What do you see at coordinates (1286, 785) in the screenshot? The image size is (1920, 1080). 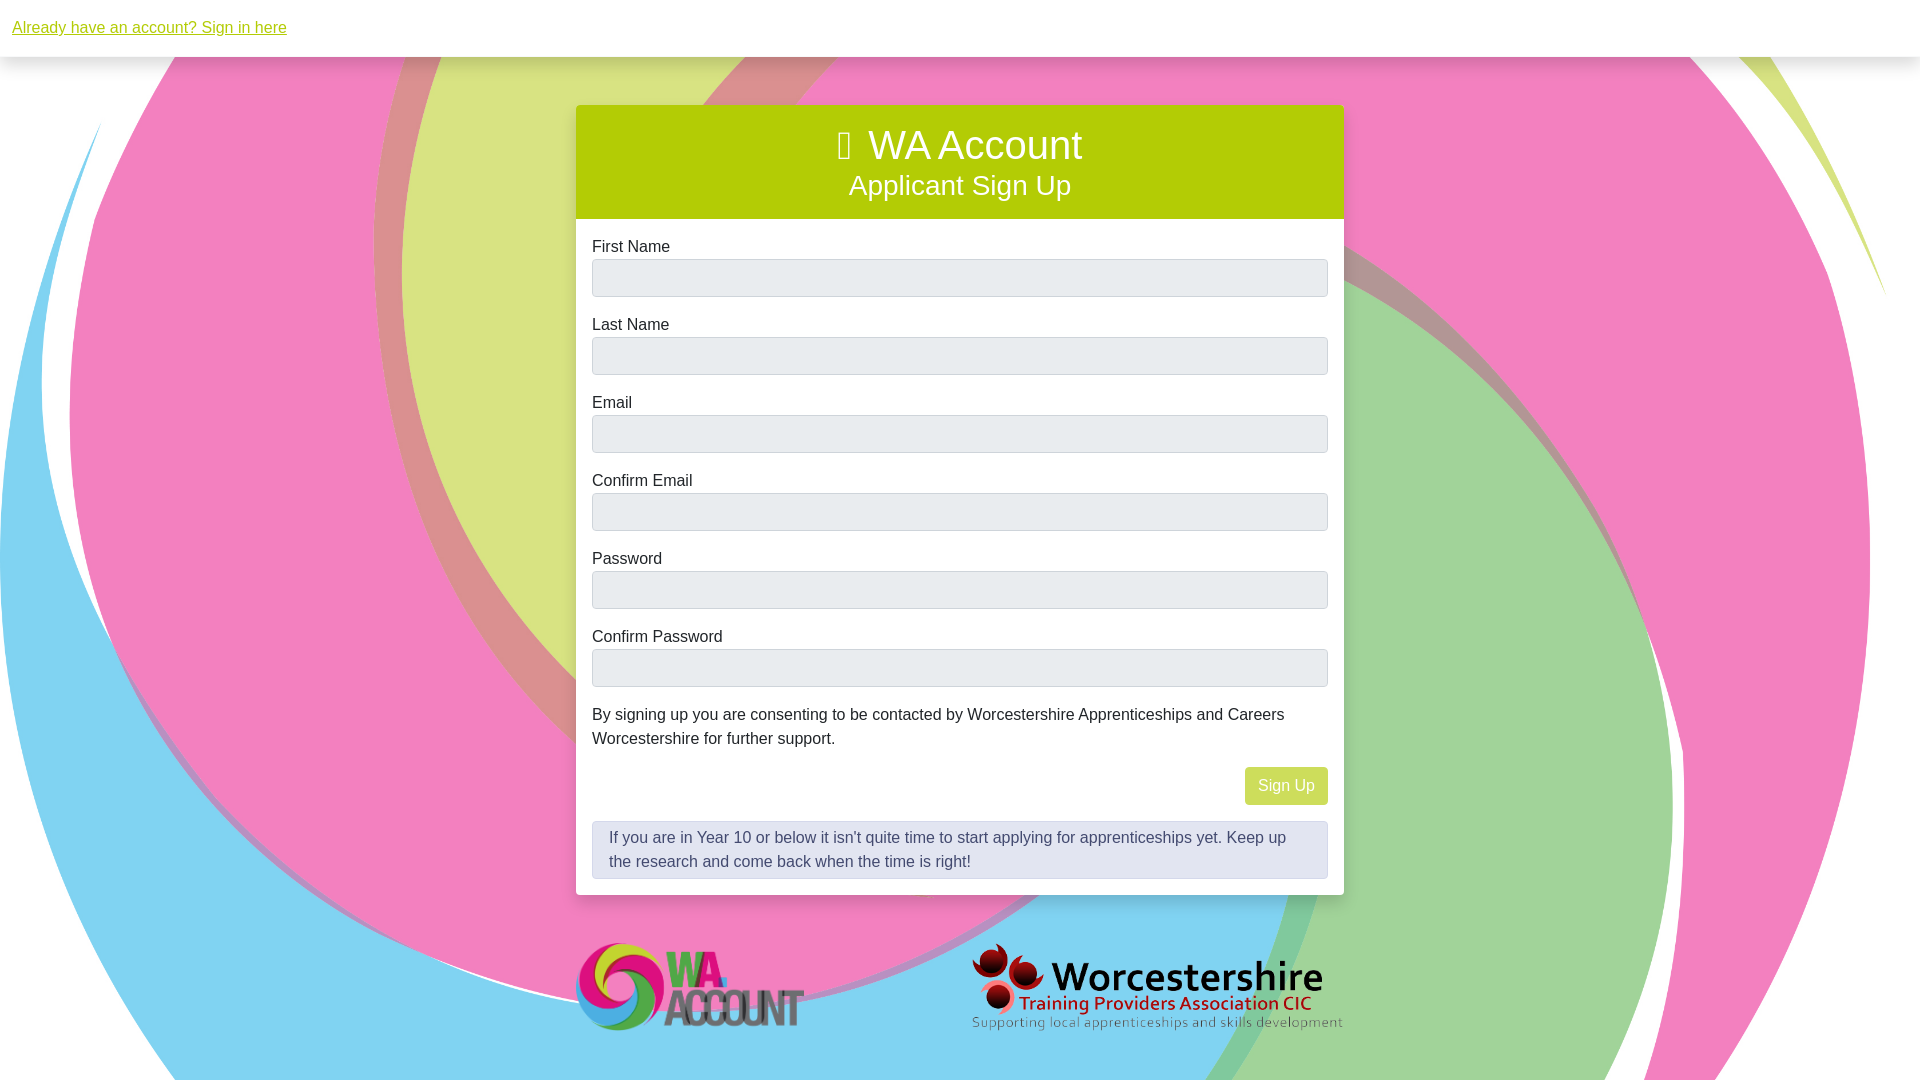 I see `Sign Up` at bounding box center [1286, 785].